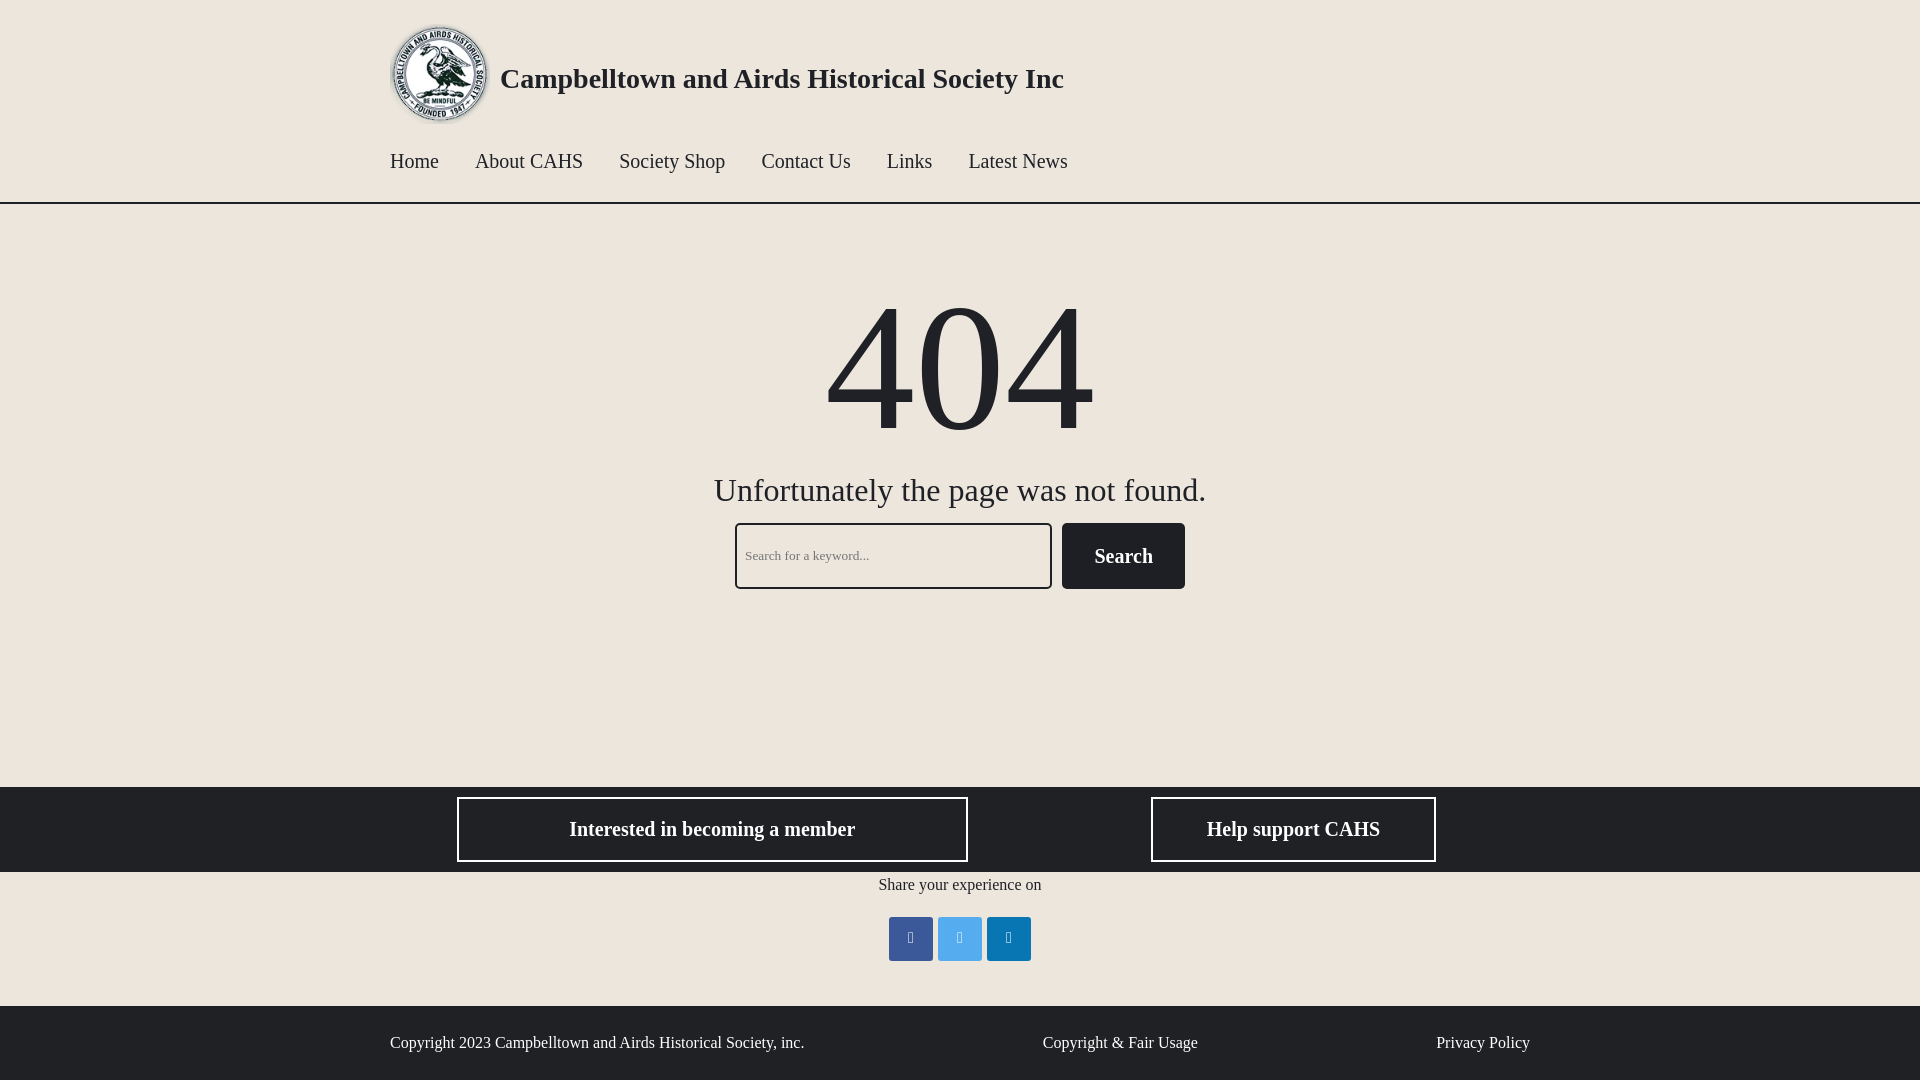  What do you see at coordinates (529, 161) in the screenshot?
I see `About CAHS` at bounding box center [529, 161].